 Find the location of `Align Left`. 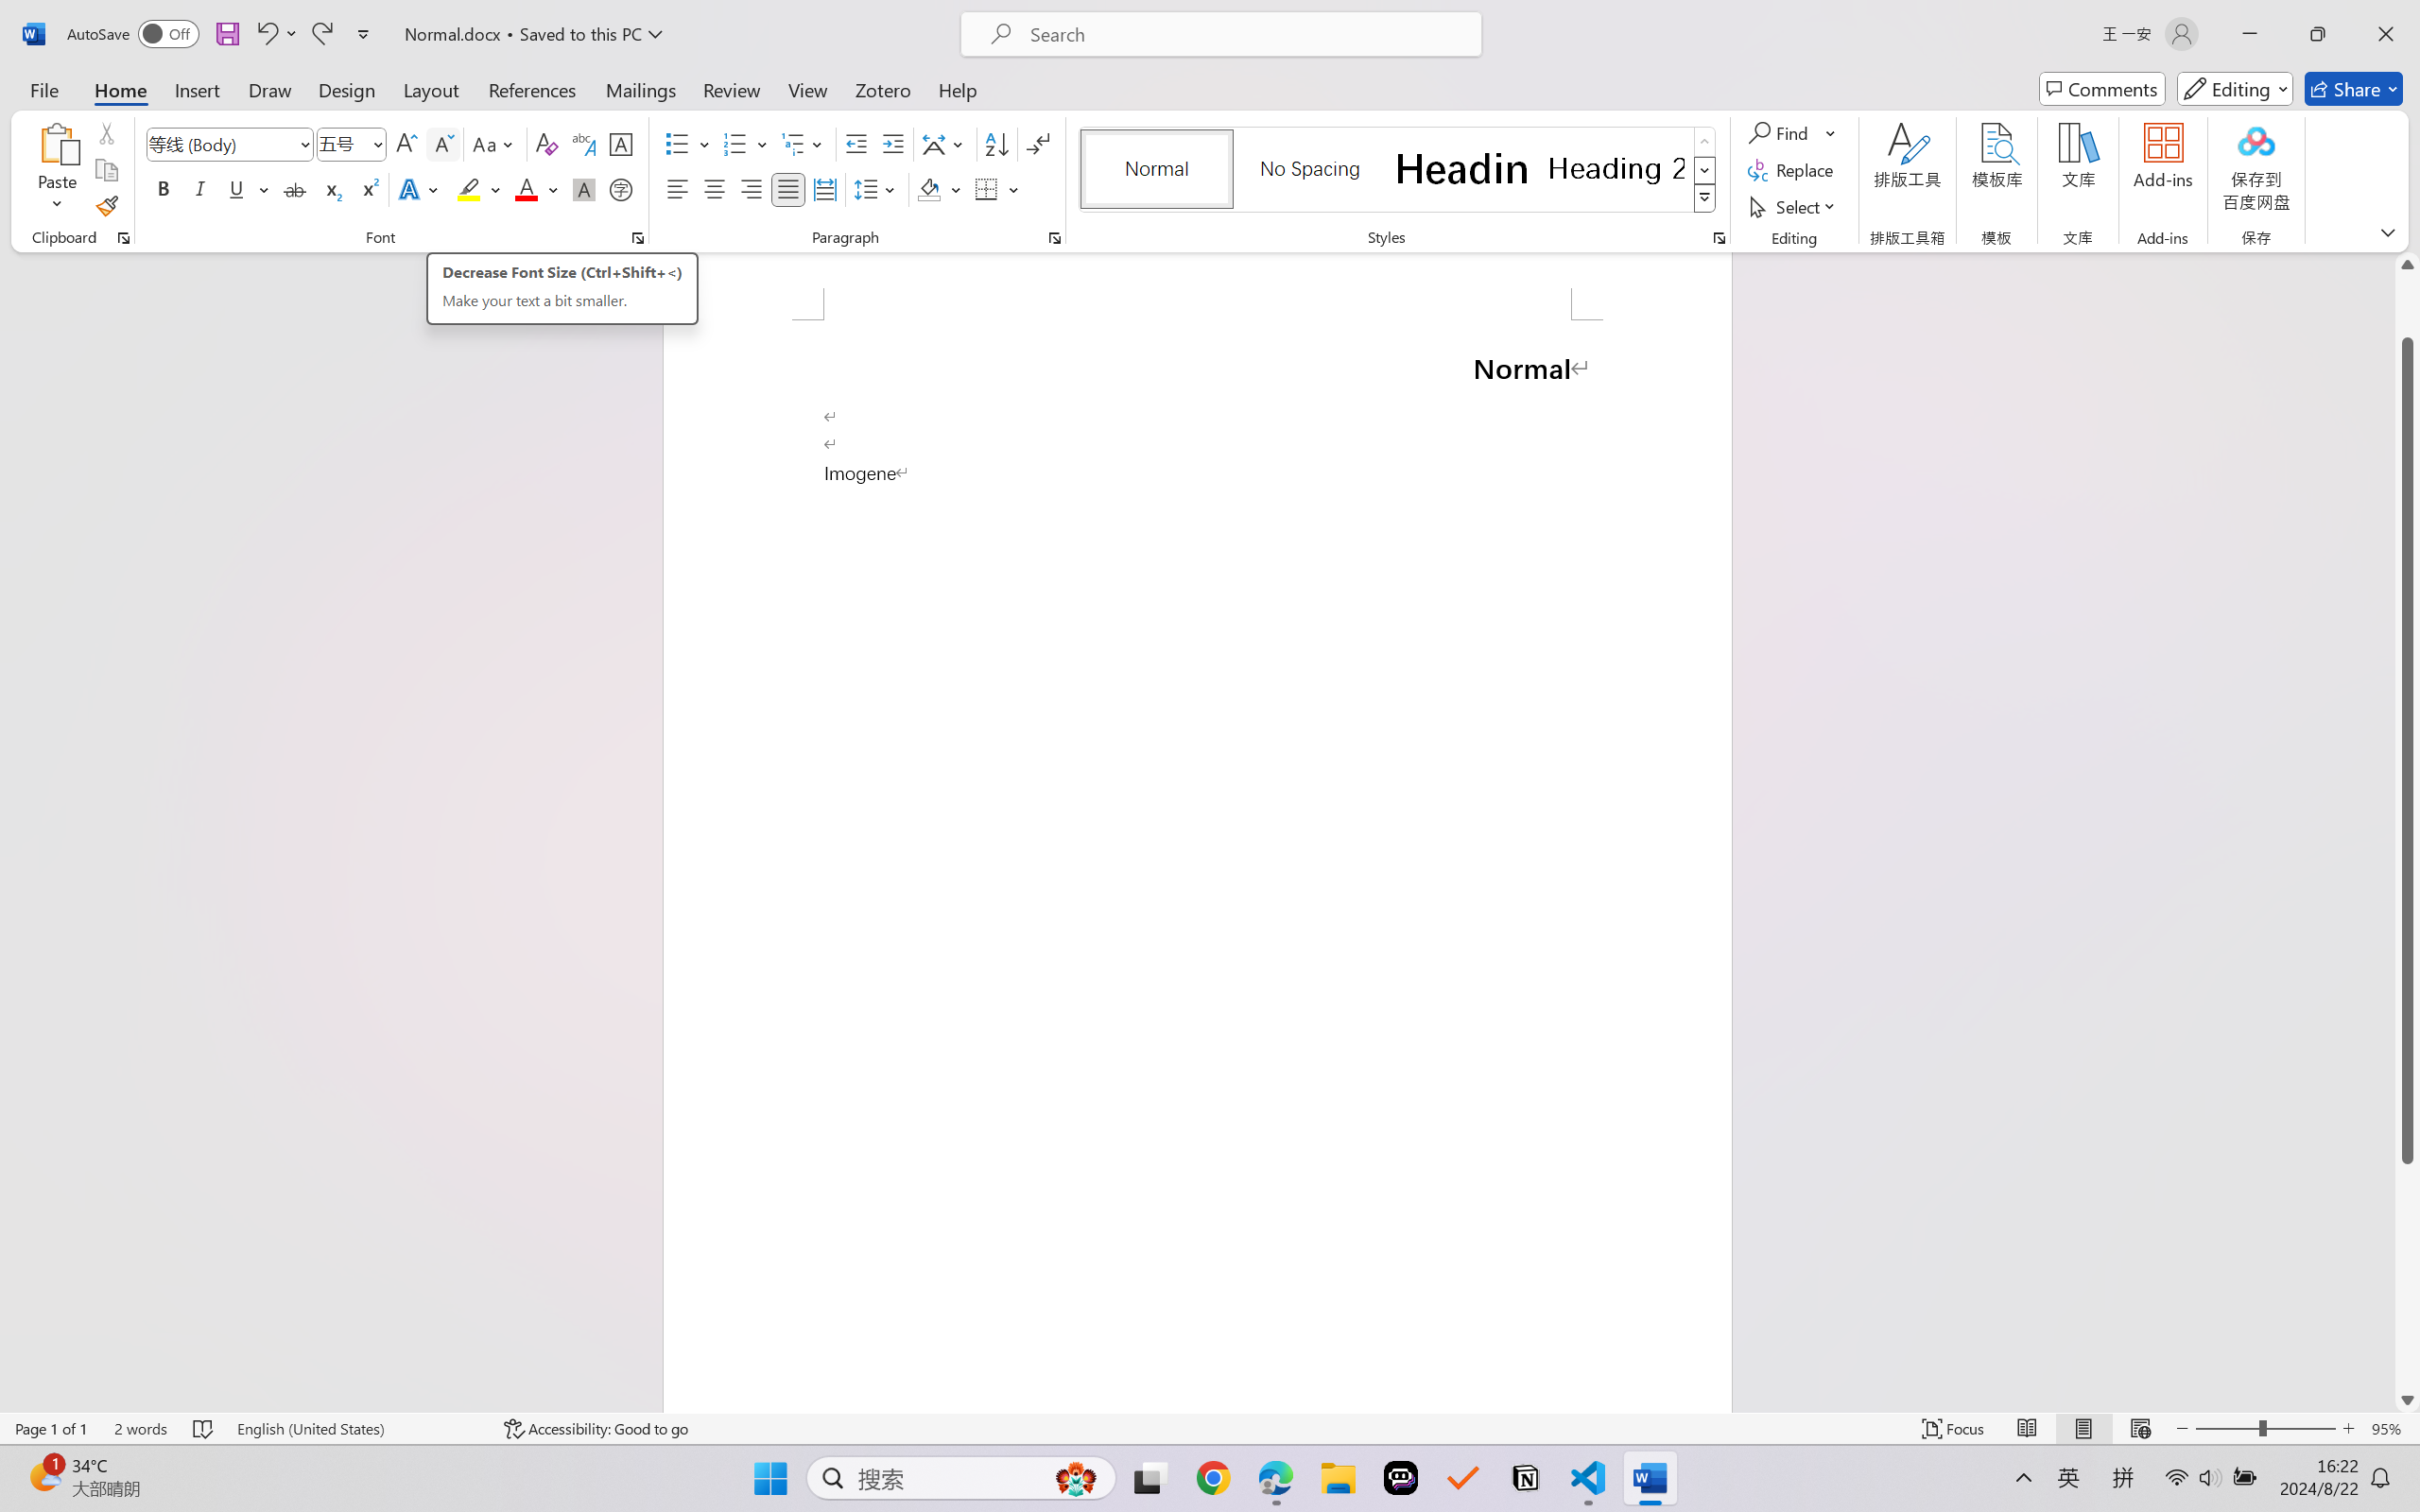

Align Left is located at coordinates (677, 189).